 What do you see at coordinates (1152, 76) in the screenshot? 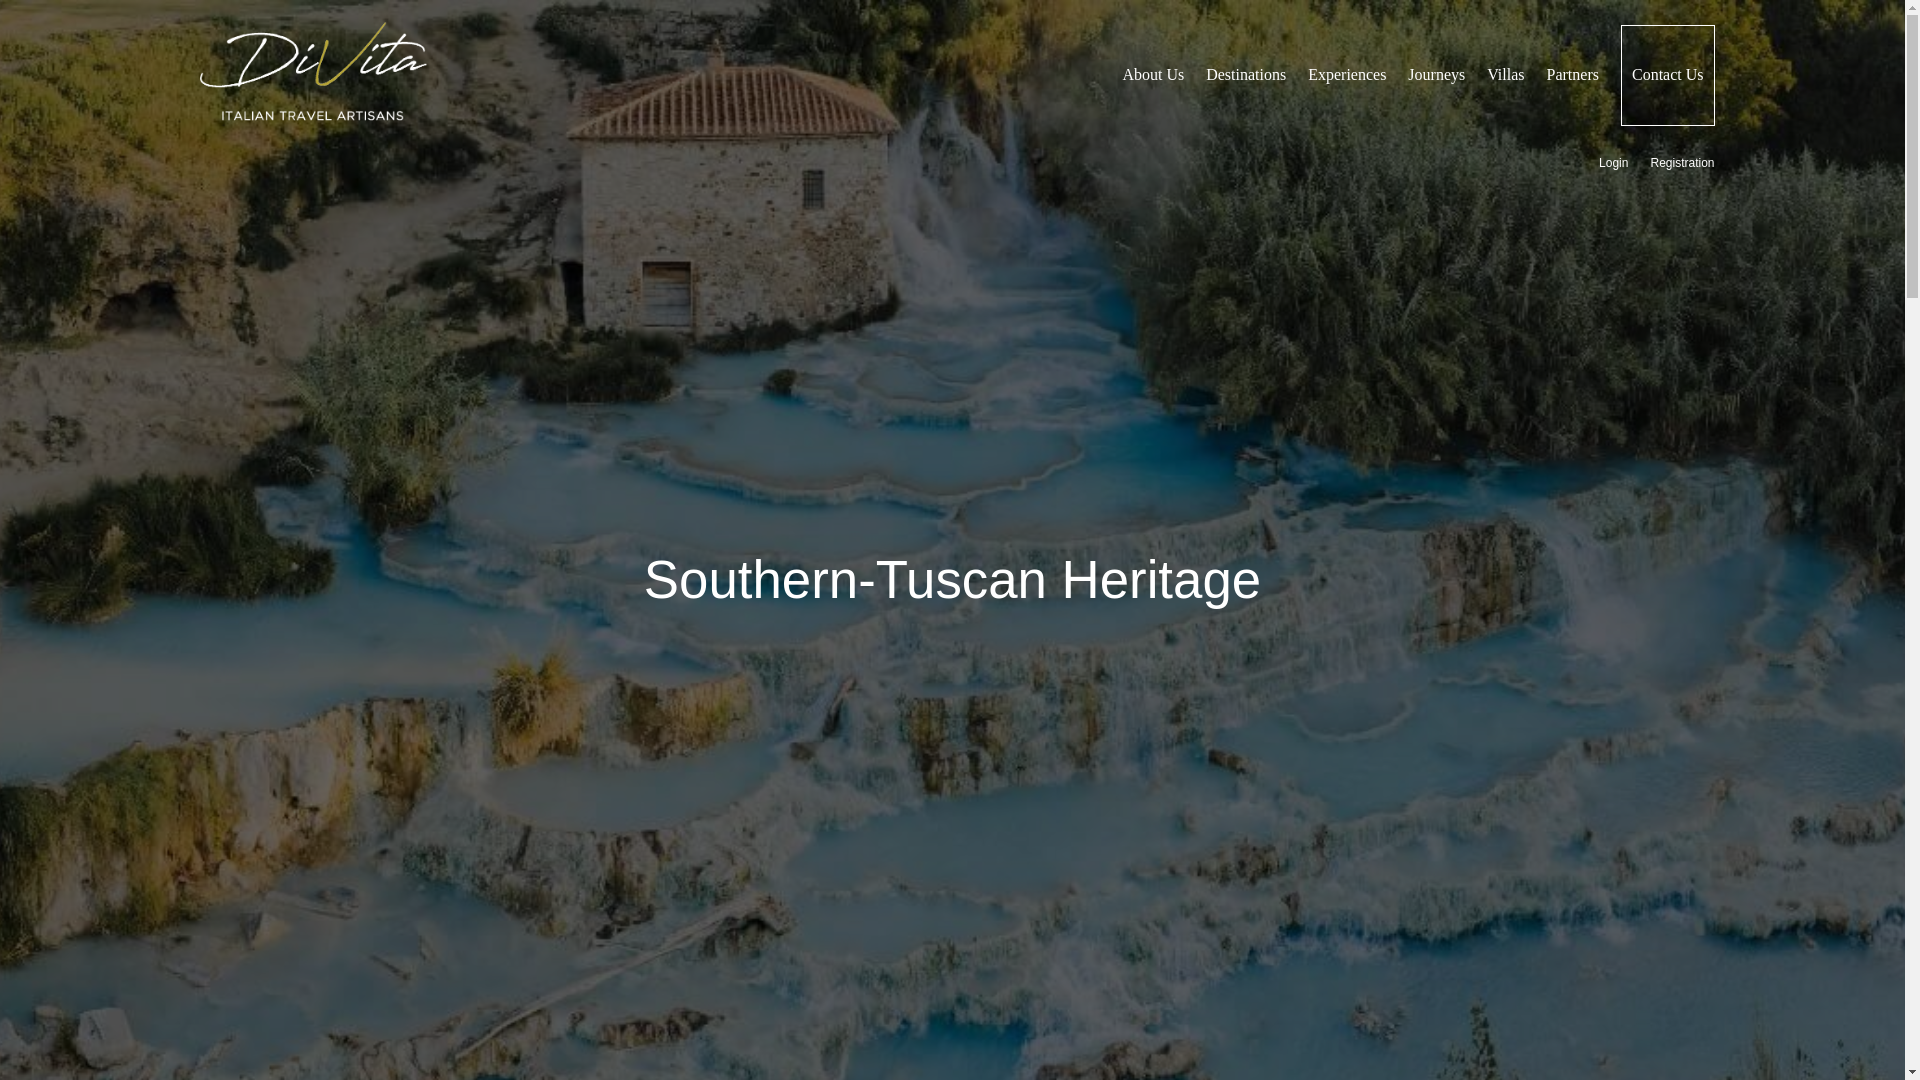
I see `About Us` at bounding box center [1152, 76].